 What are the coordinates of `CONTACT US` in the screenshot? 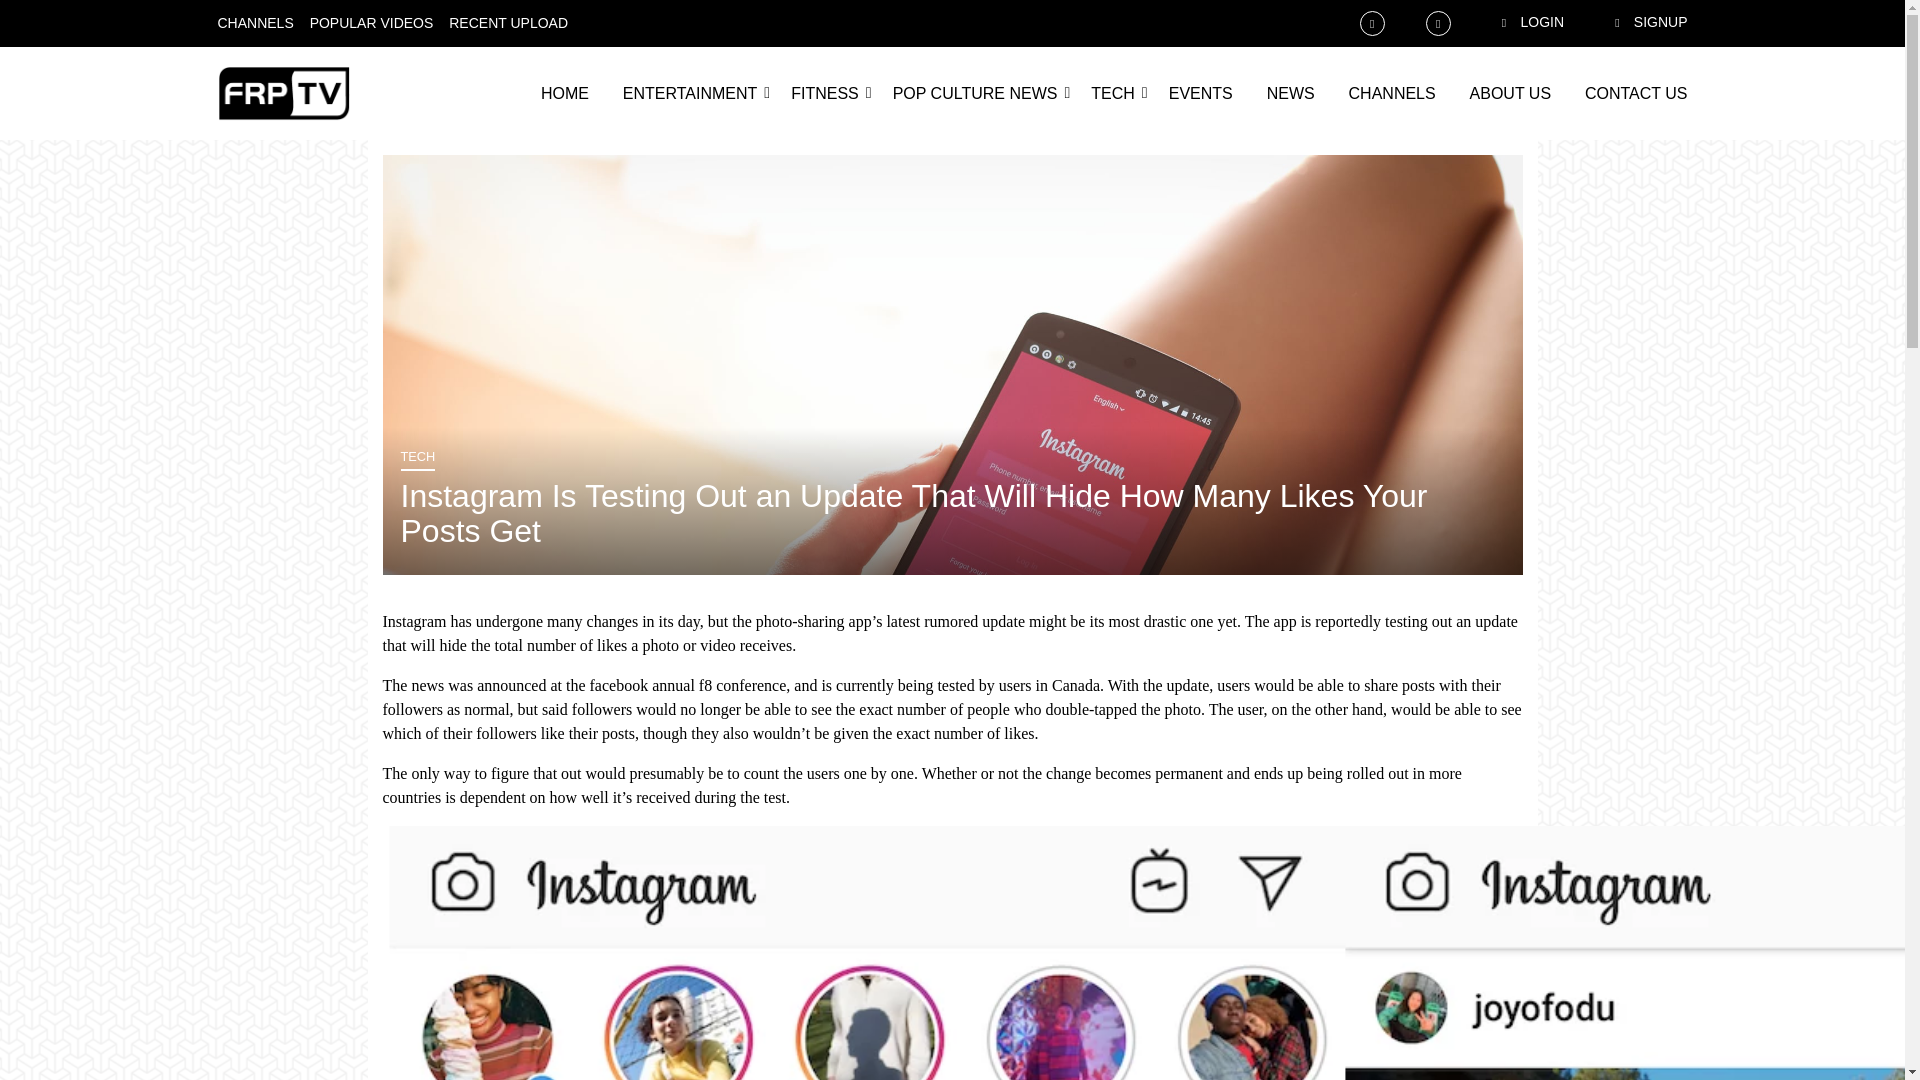 It's located at (1636, 93).